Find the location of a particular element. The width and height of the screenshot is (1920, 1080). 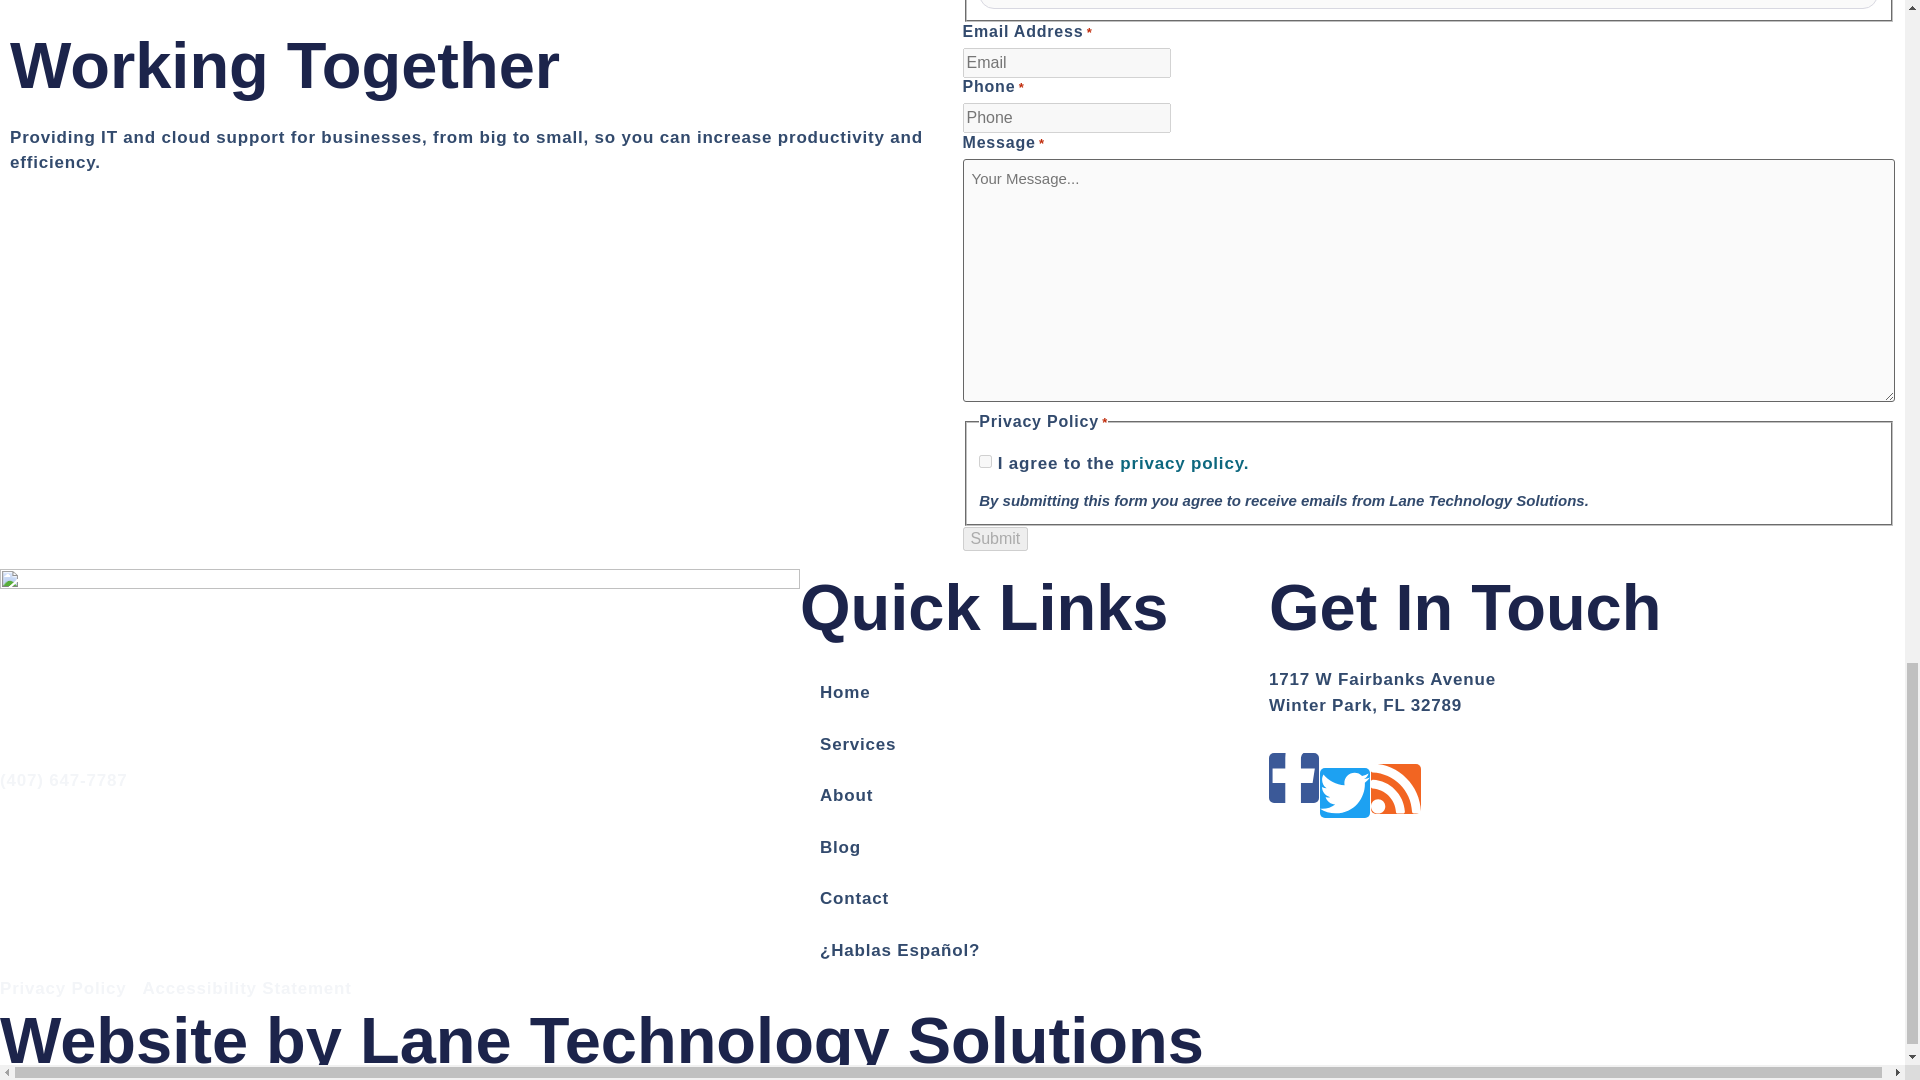

Home is located at coordinates (1034, 693).